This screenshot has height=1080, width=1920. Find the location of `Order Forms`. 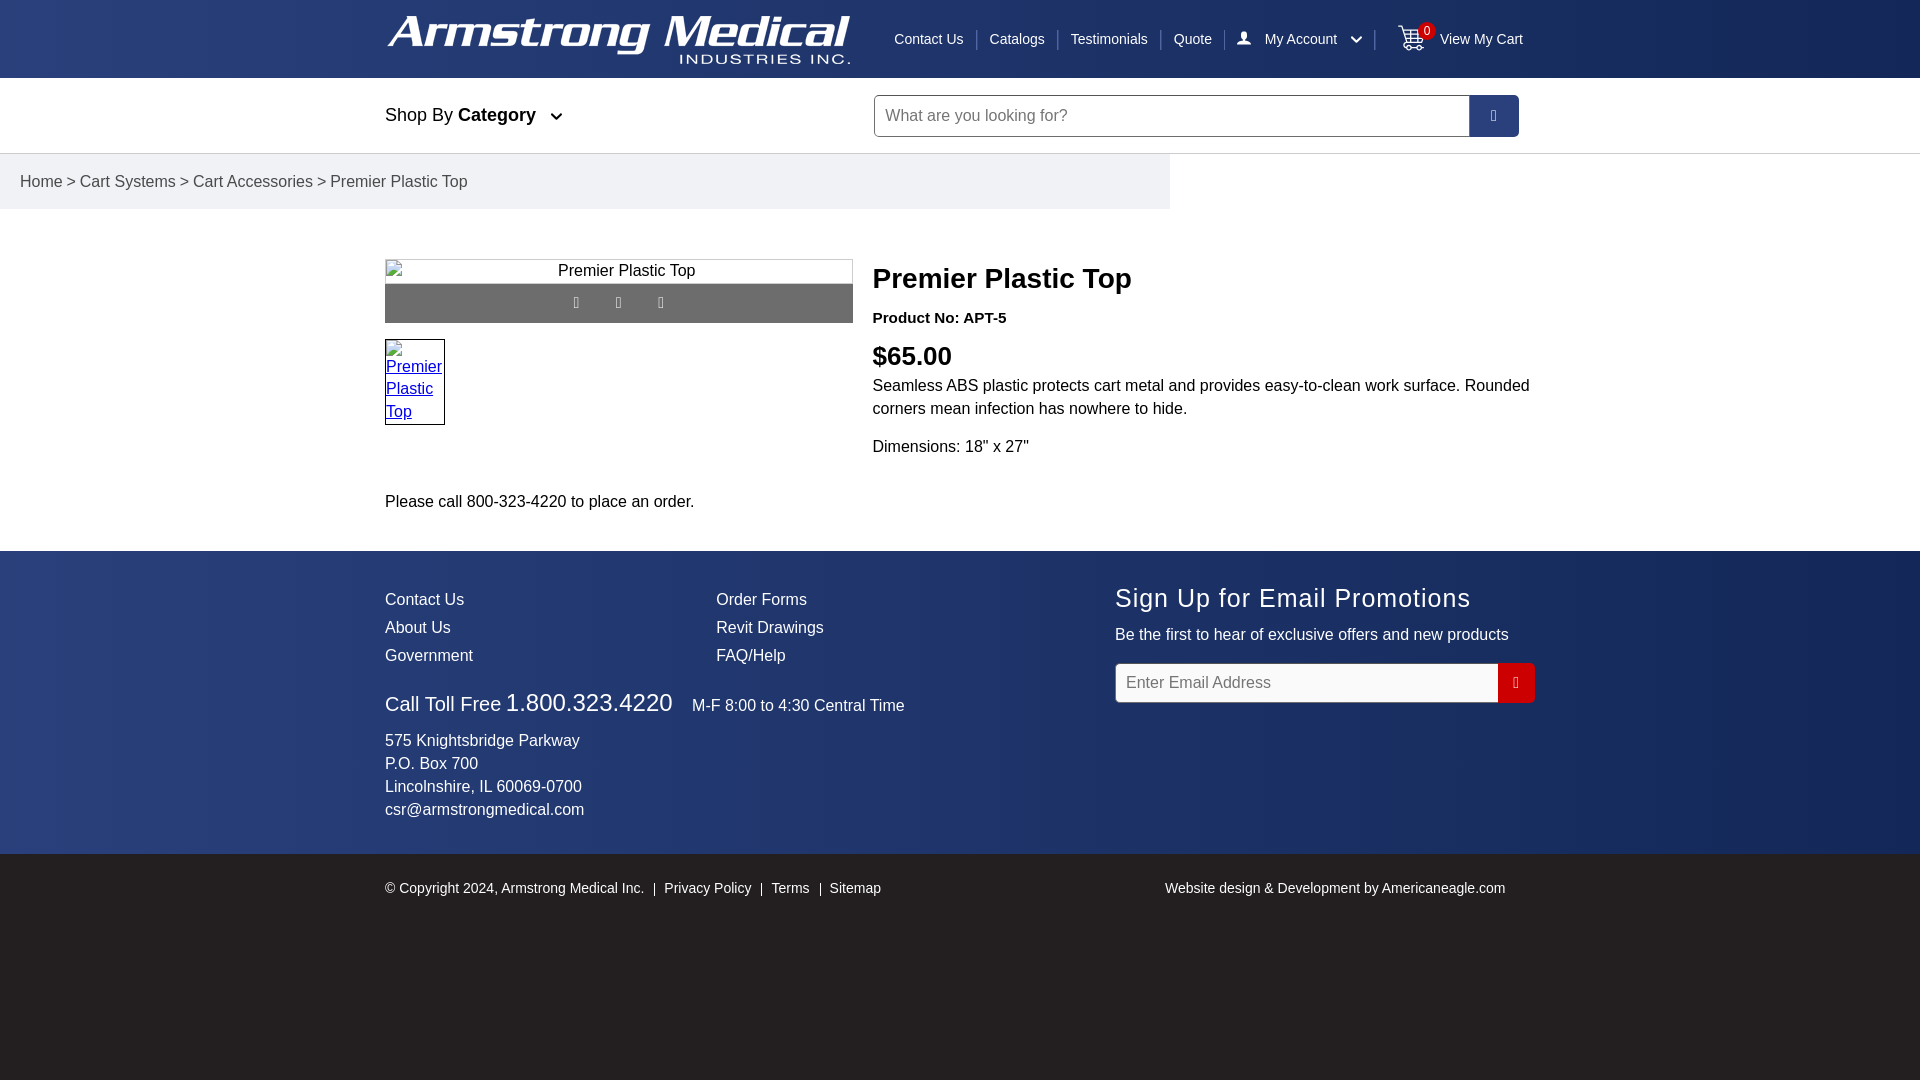

Order Forms is located at coordinates (761, 599).